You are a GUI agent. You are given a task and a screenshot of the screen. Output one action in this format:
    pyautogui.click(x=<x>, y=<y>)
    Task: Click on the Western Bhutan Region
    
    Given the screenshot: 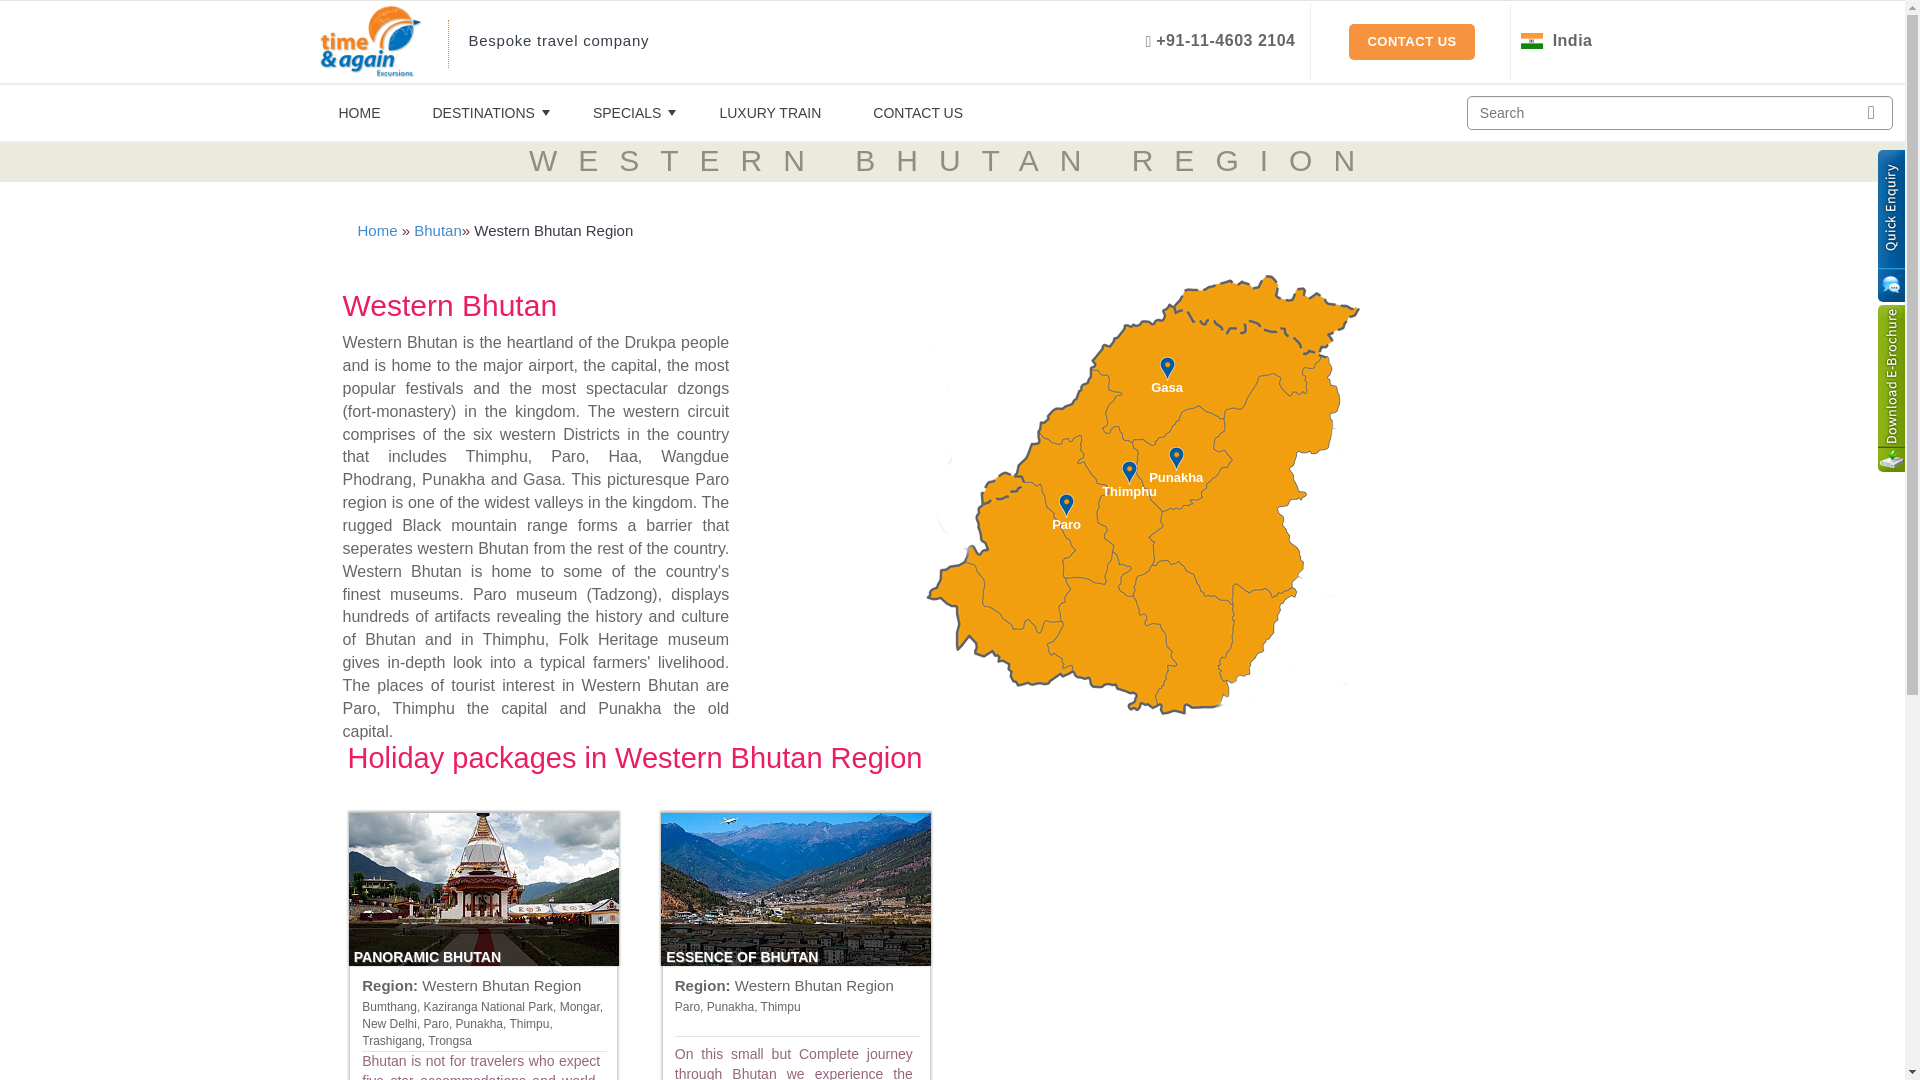 What is the action you would take?
    pyautogui.click(x=502, y=985)
    